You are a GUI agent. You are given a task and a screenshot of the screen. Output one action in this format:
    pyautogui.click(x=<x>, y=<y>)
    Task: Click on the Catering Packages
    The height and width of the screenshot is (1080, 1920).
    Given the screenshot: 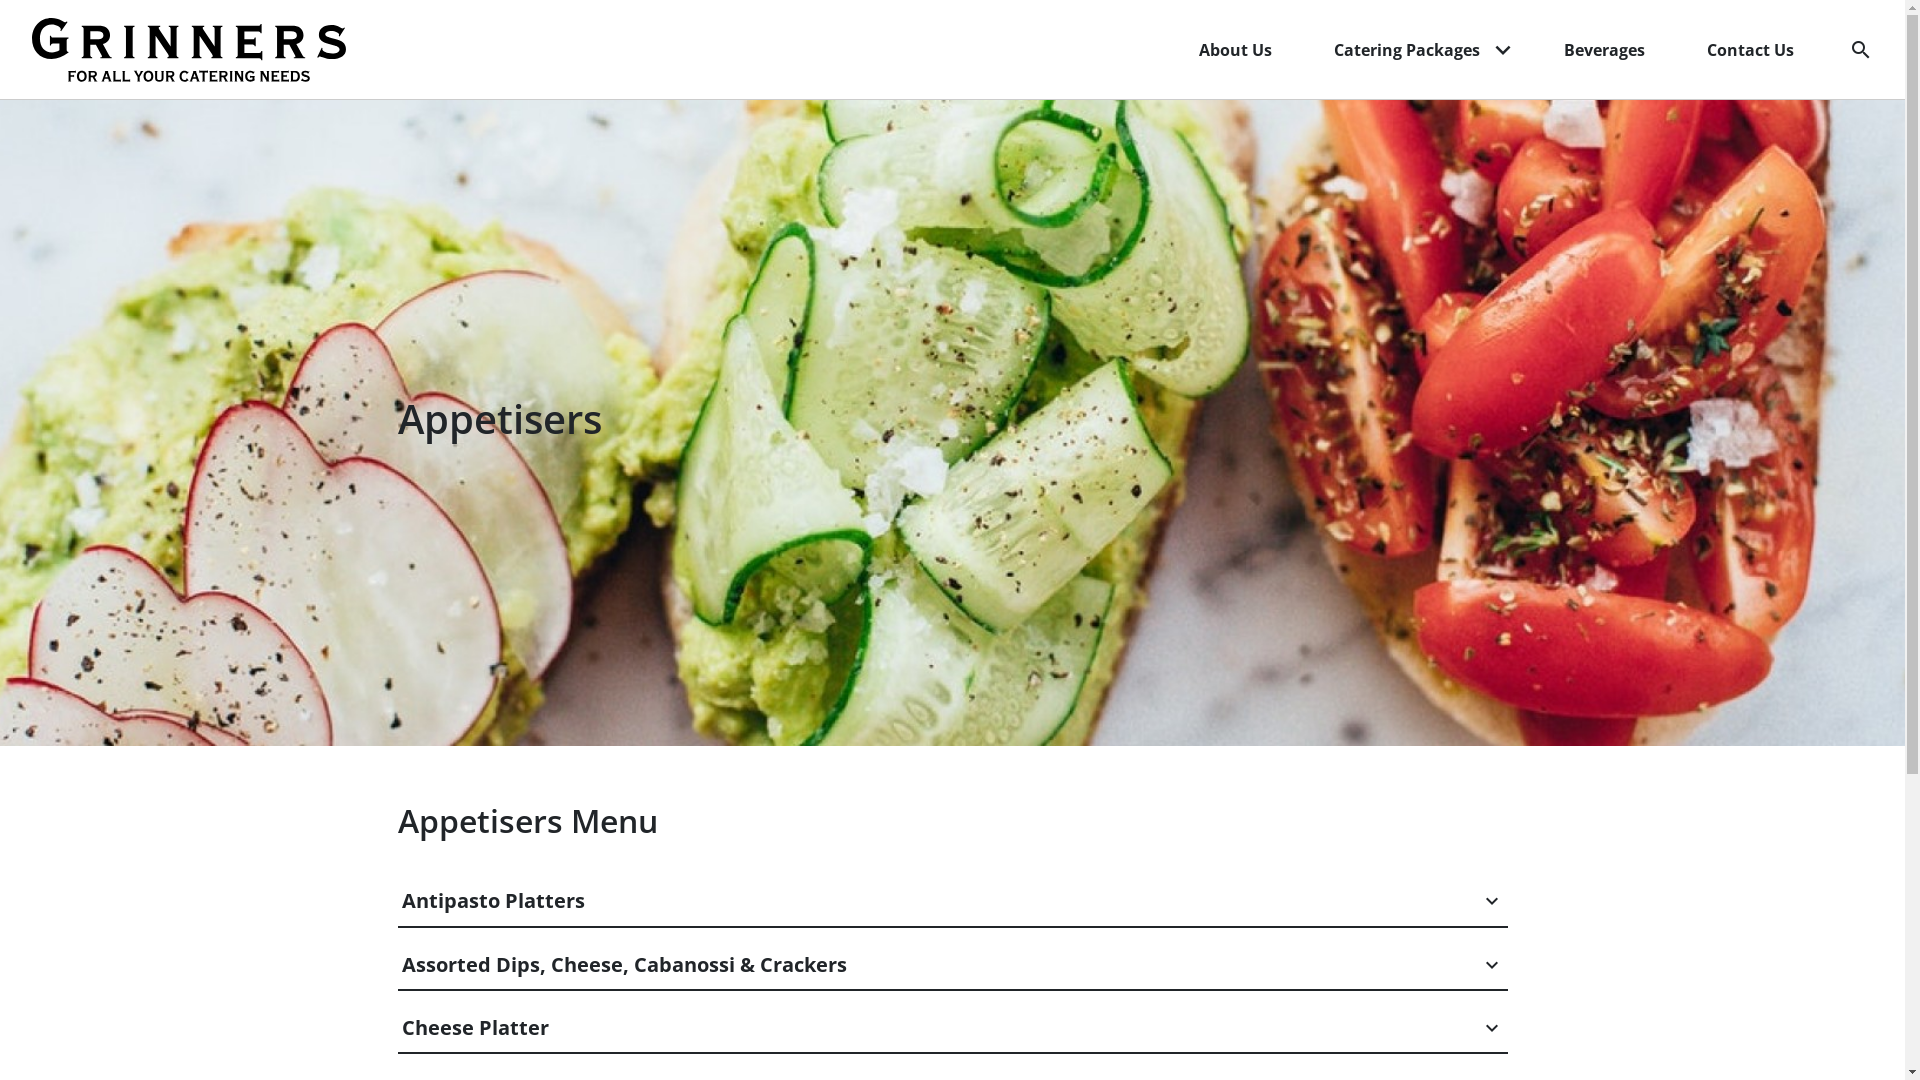 What is the action you would take?
    pyautogui.click(x=1403, y=50)
    